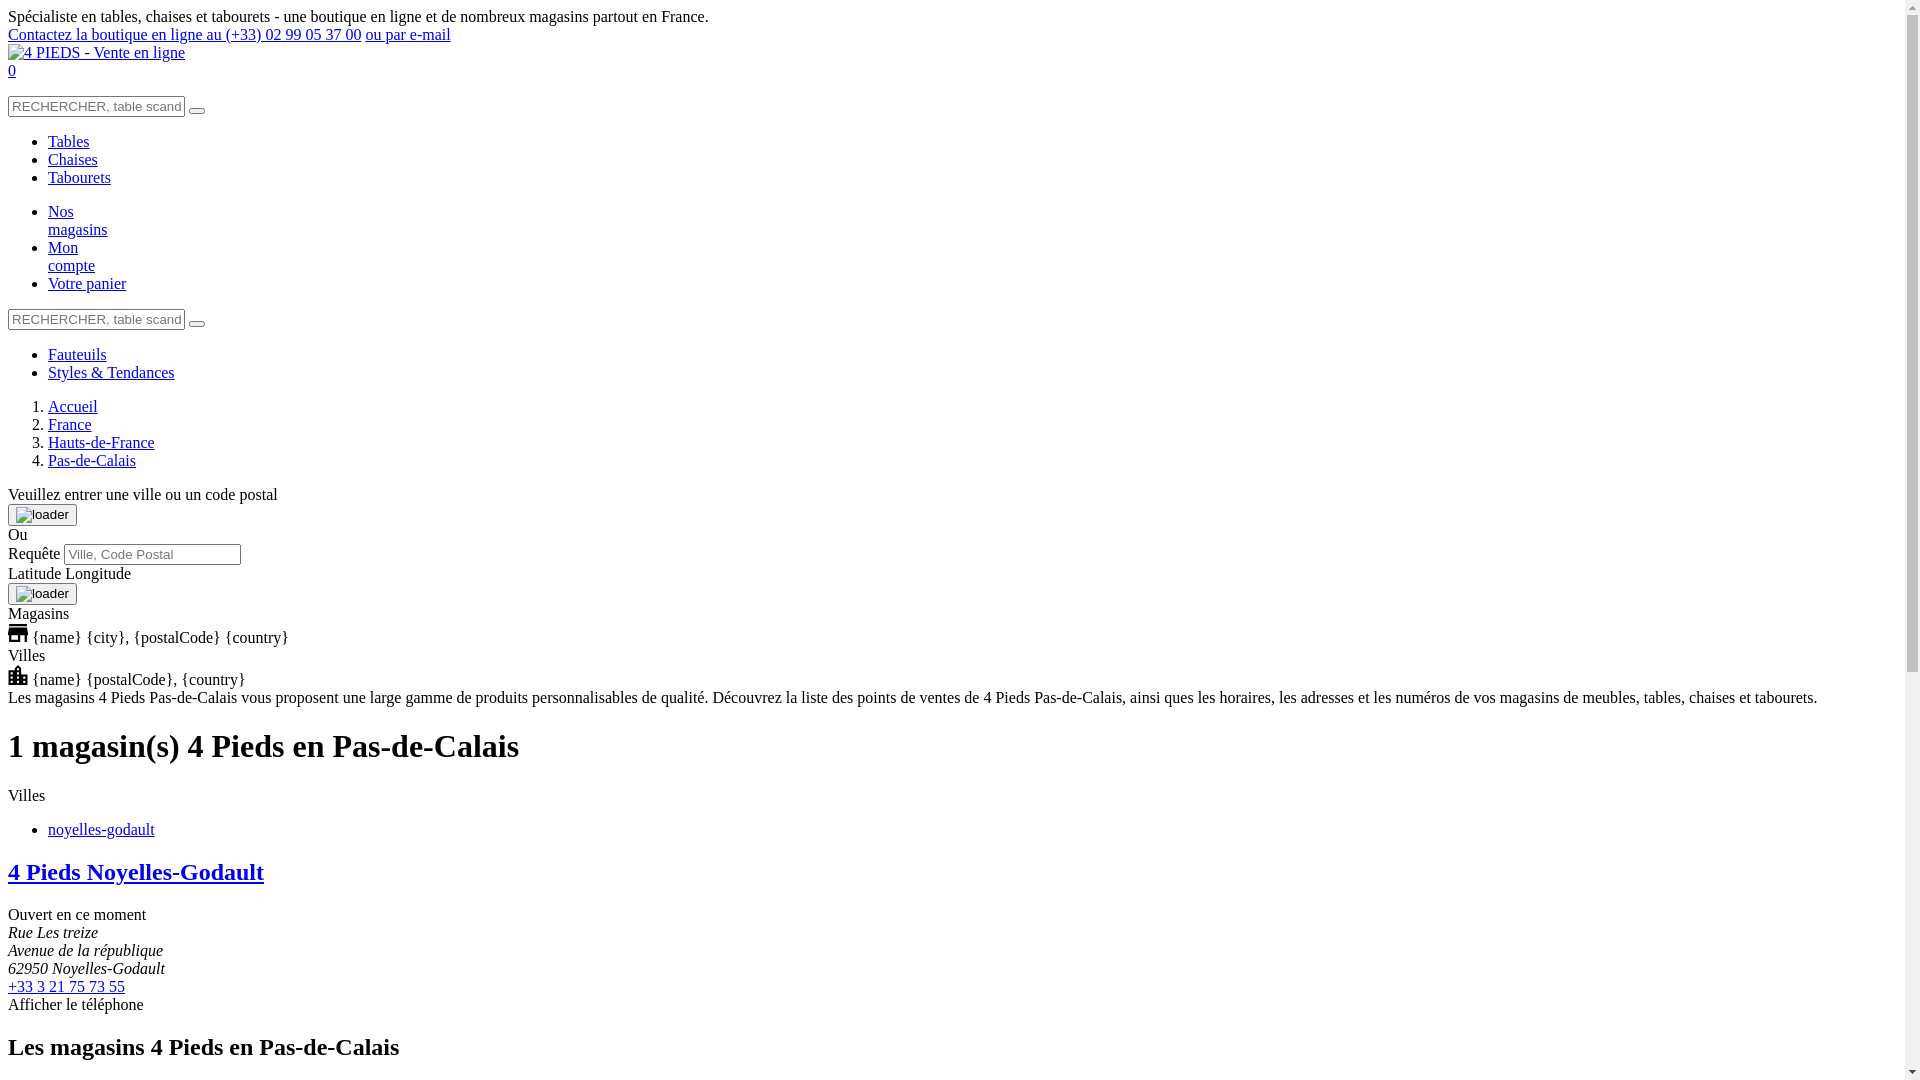 The height and width of the screenshot is (1080, 1920). What do you see at coordinates (66, 986) in the screenshot?
I see `+33 3 21 75 73 55` at bounding box center [66, 986].